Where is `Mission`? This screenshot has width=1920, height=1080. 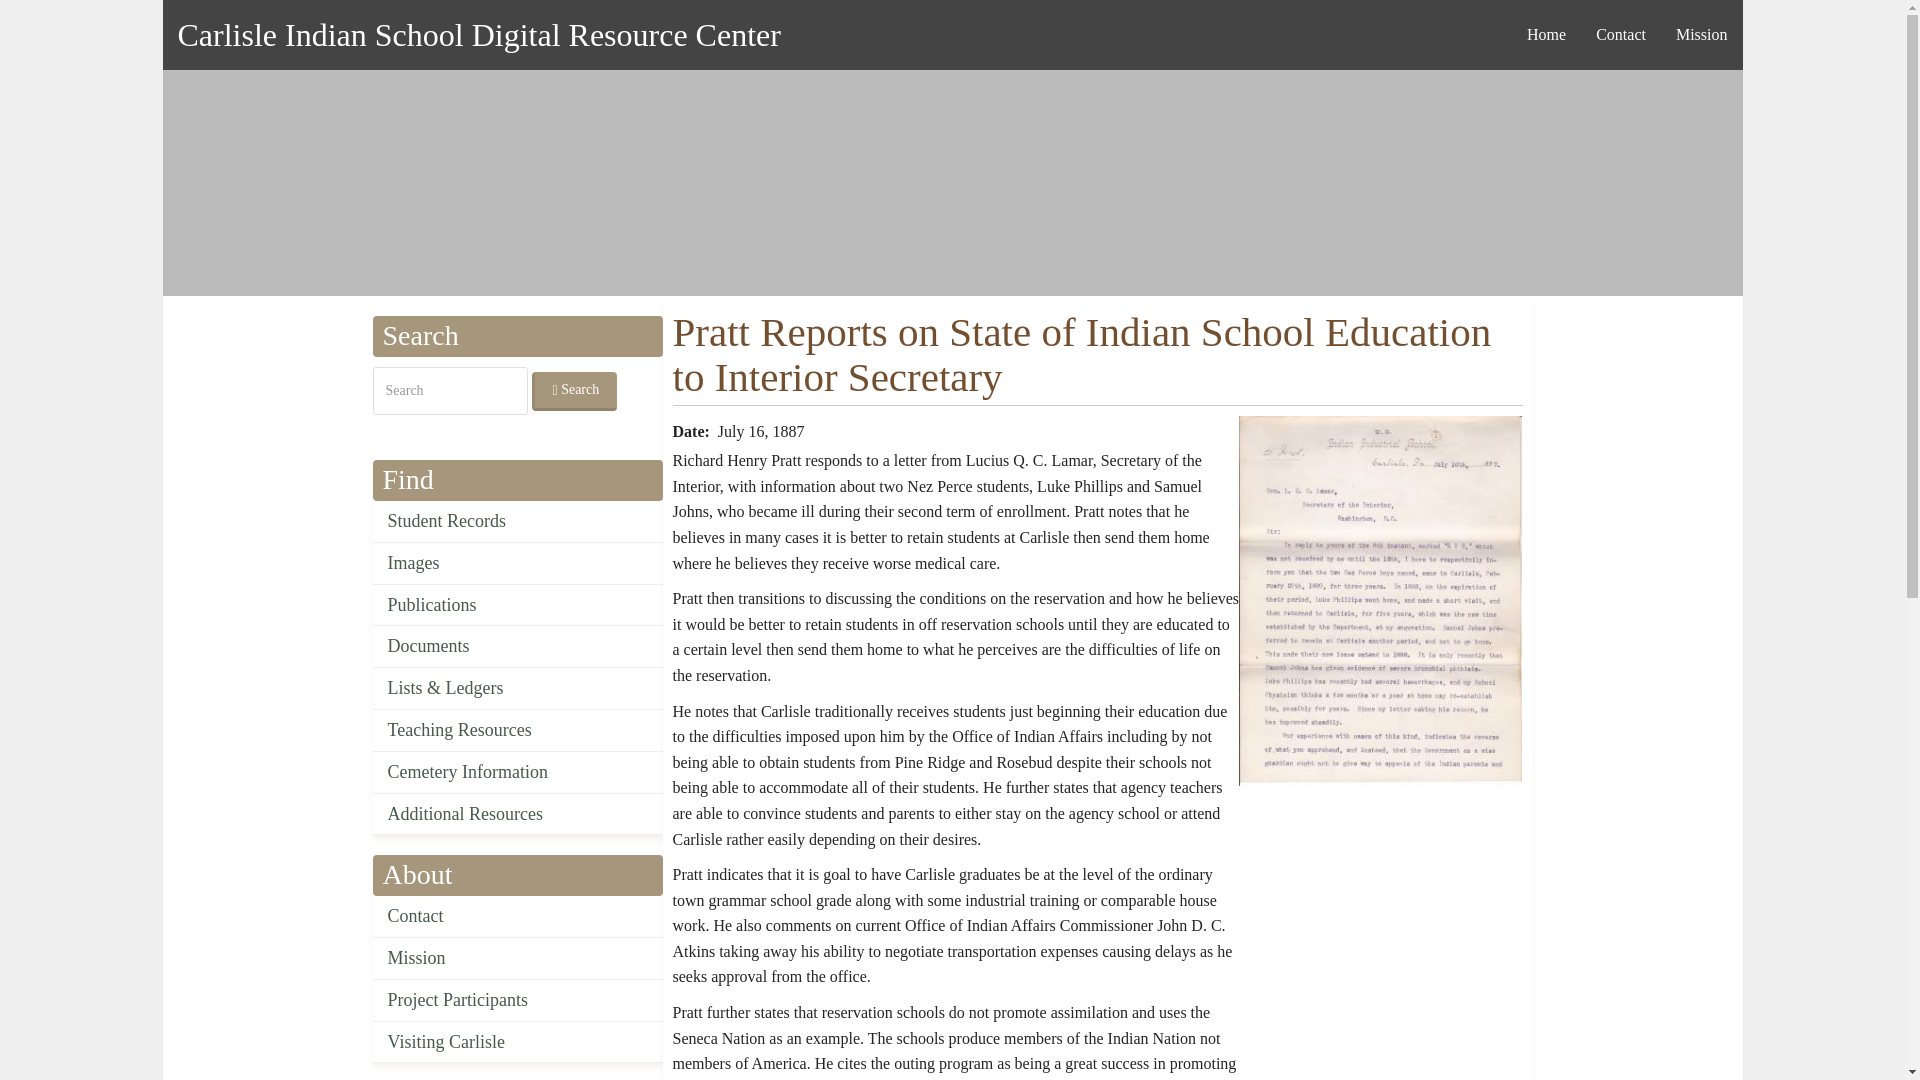
Mission is located at coordinates (517, 958).